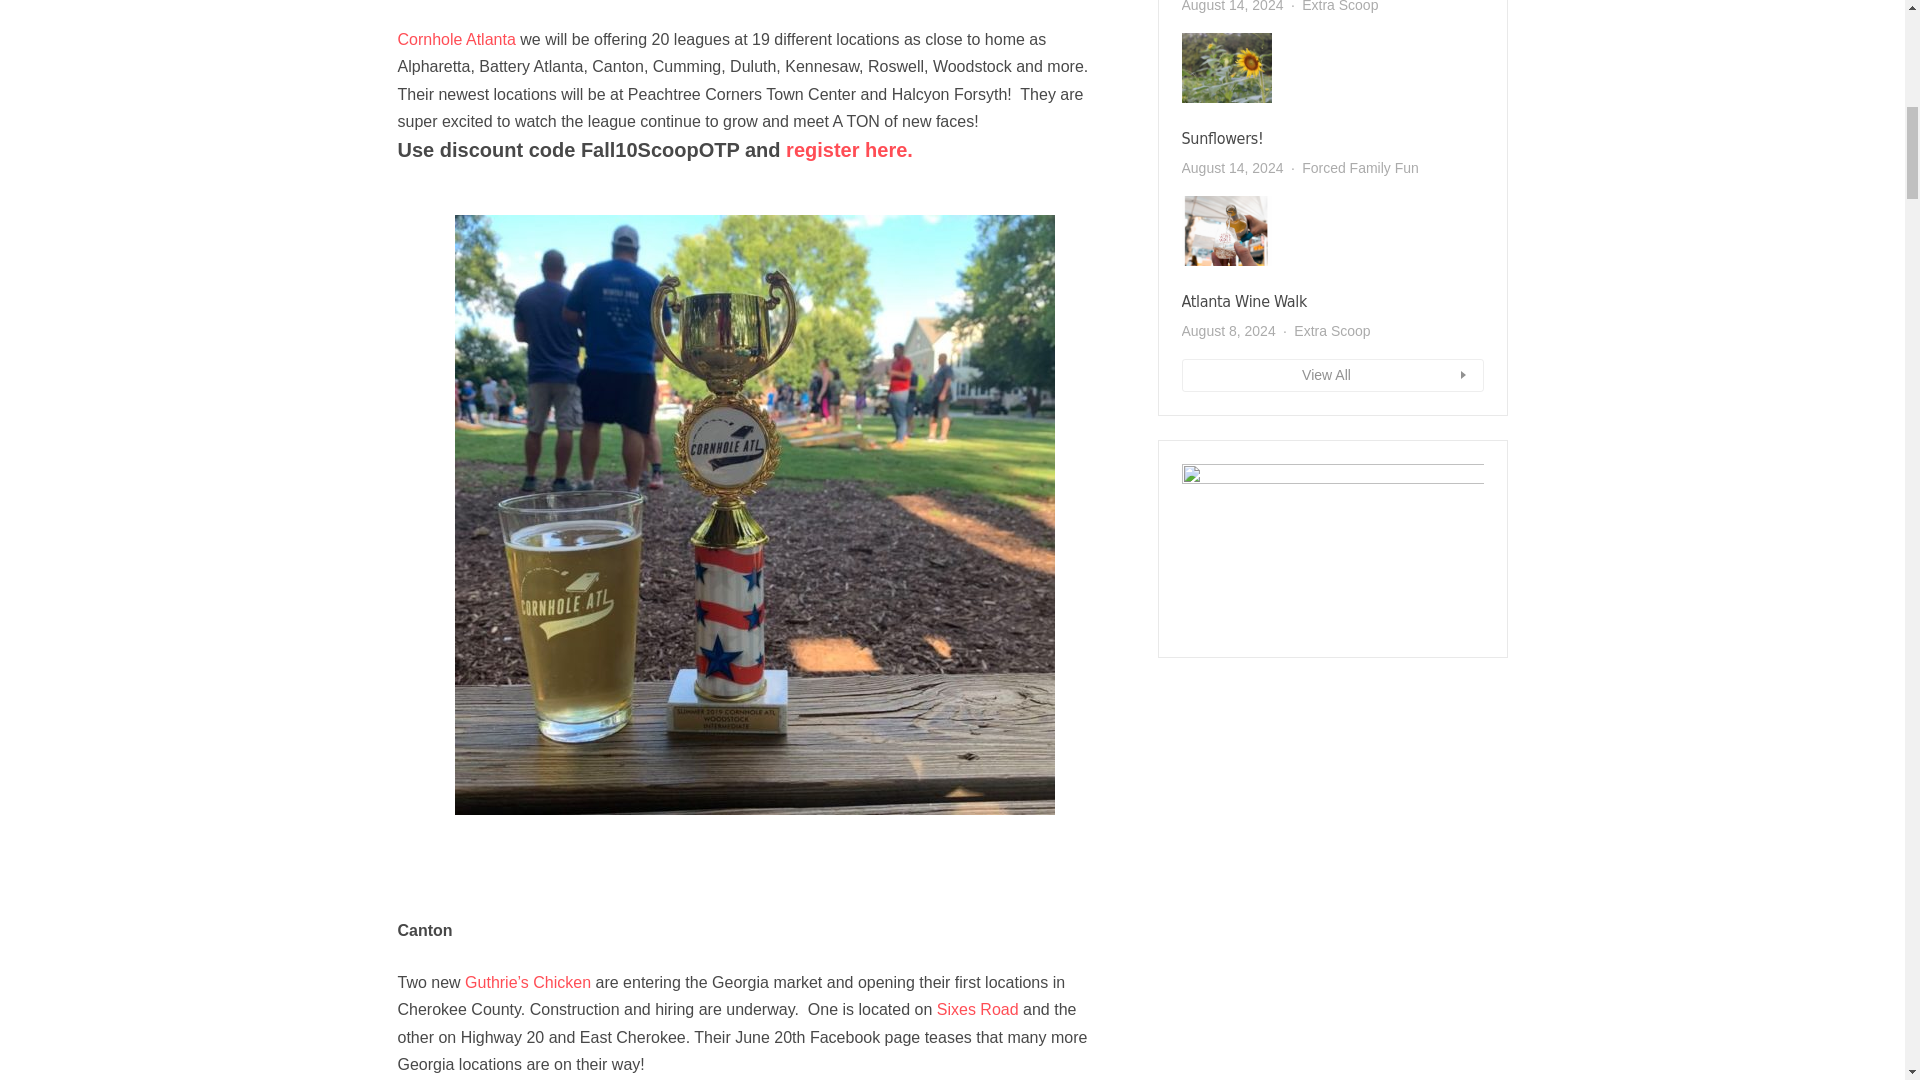 This screenshot has width=1920, height=1080. What do you see at coordinates (849, 150) in the screenshot?
I see `register here.` at bounding box center [849, 150].